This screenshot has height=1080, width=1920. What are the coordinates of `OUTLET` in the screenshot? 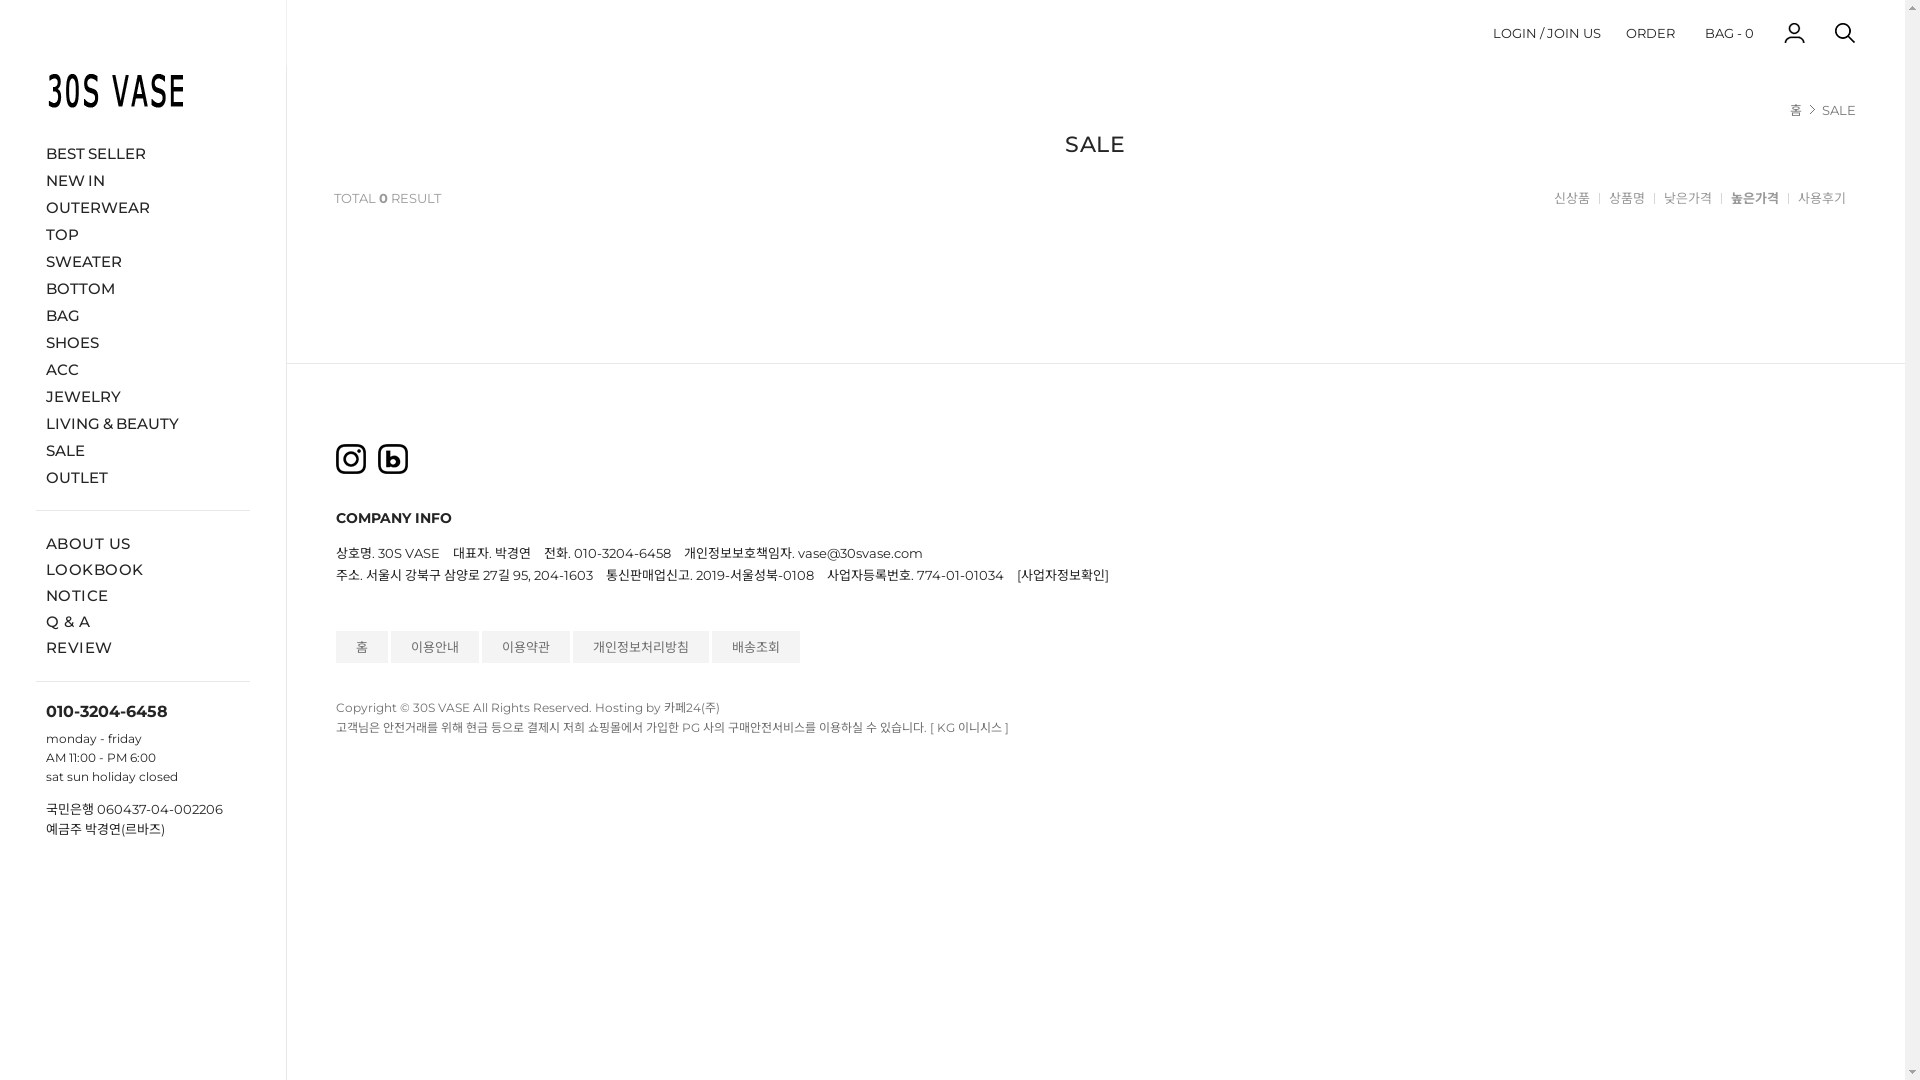 It's located at (143, 476).